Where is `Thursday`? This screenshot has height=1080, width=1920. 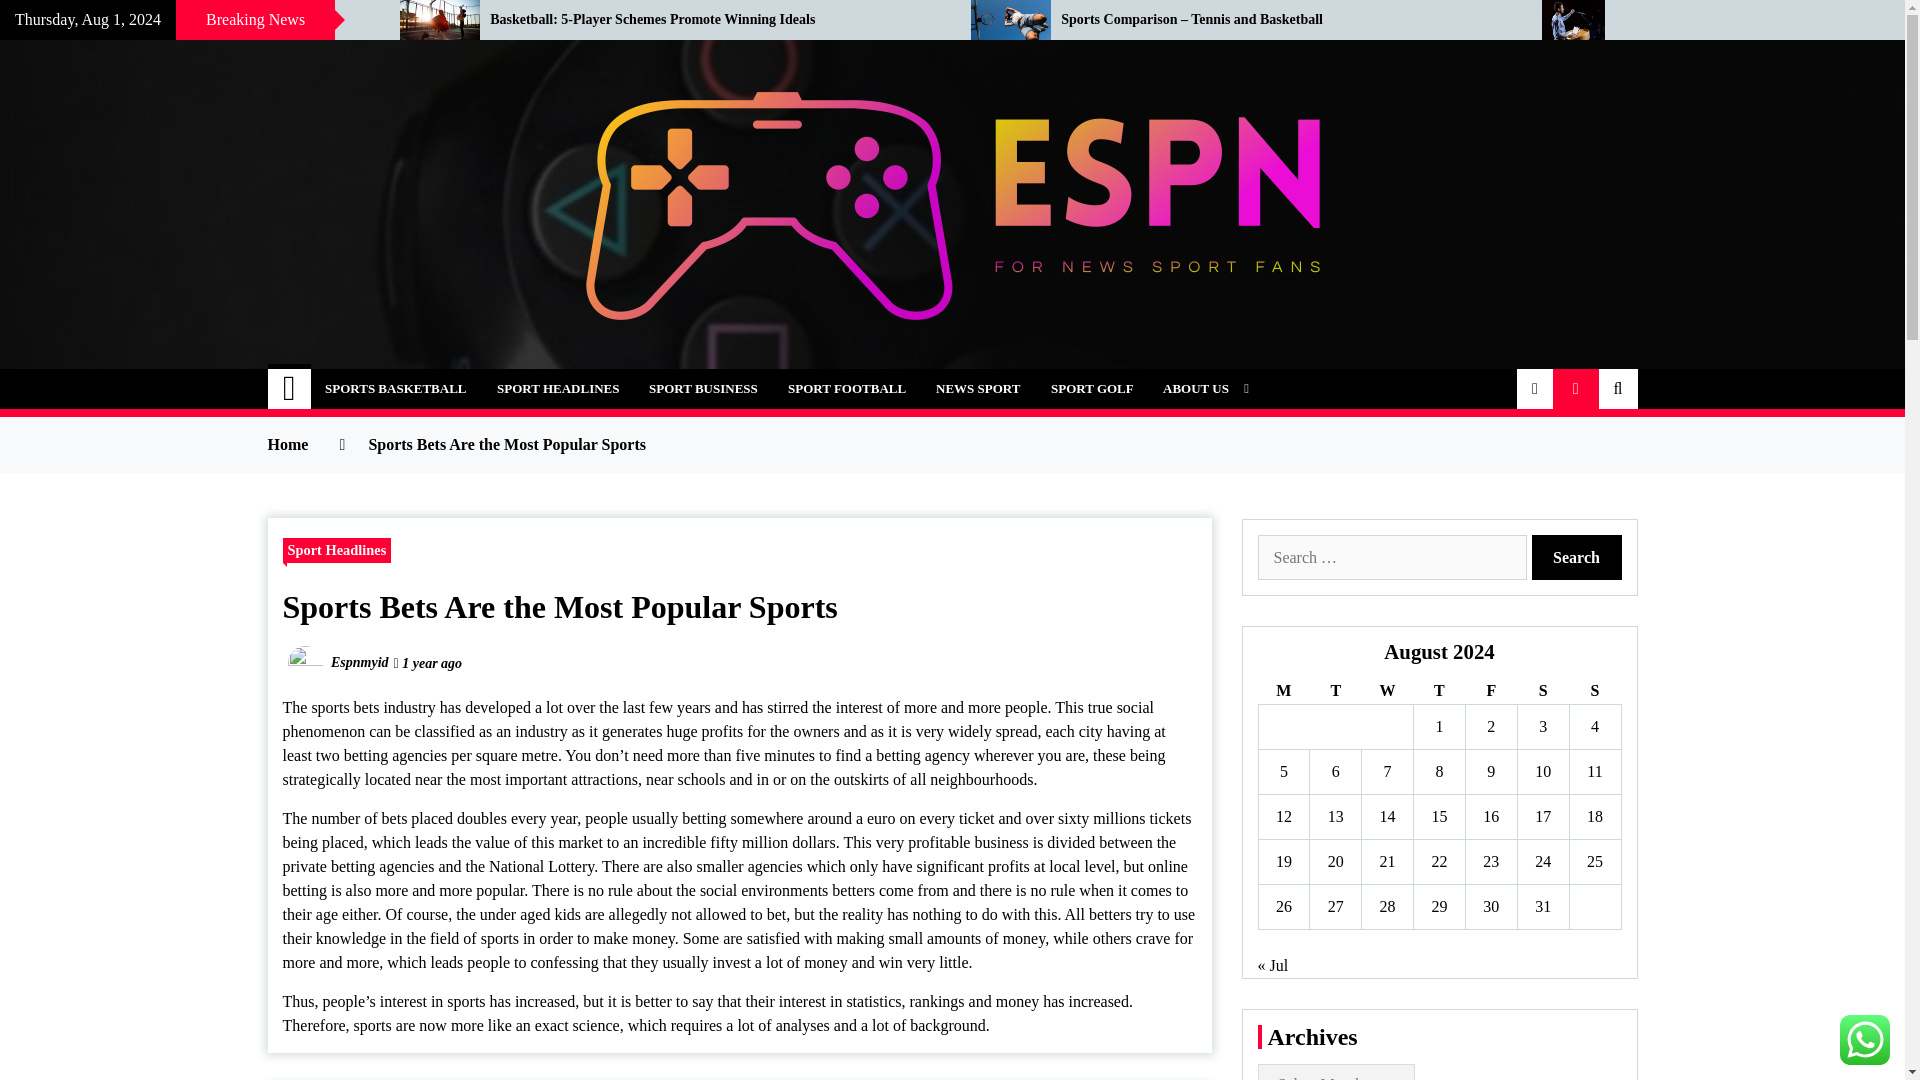 Thursday is located at coordinates (1440, 692).